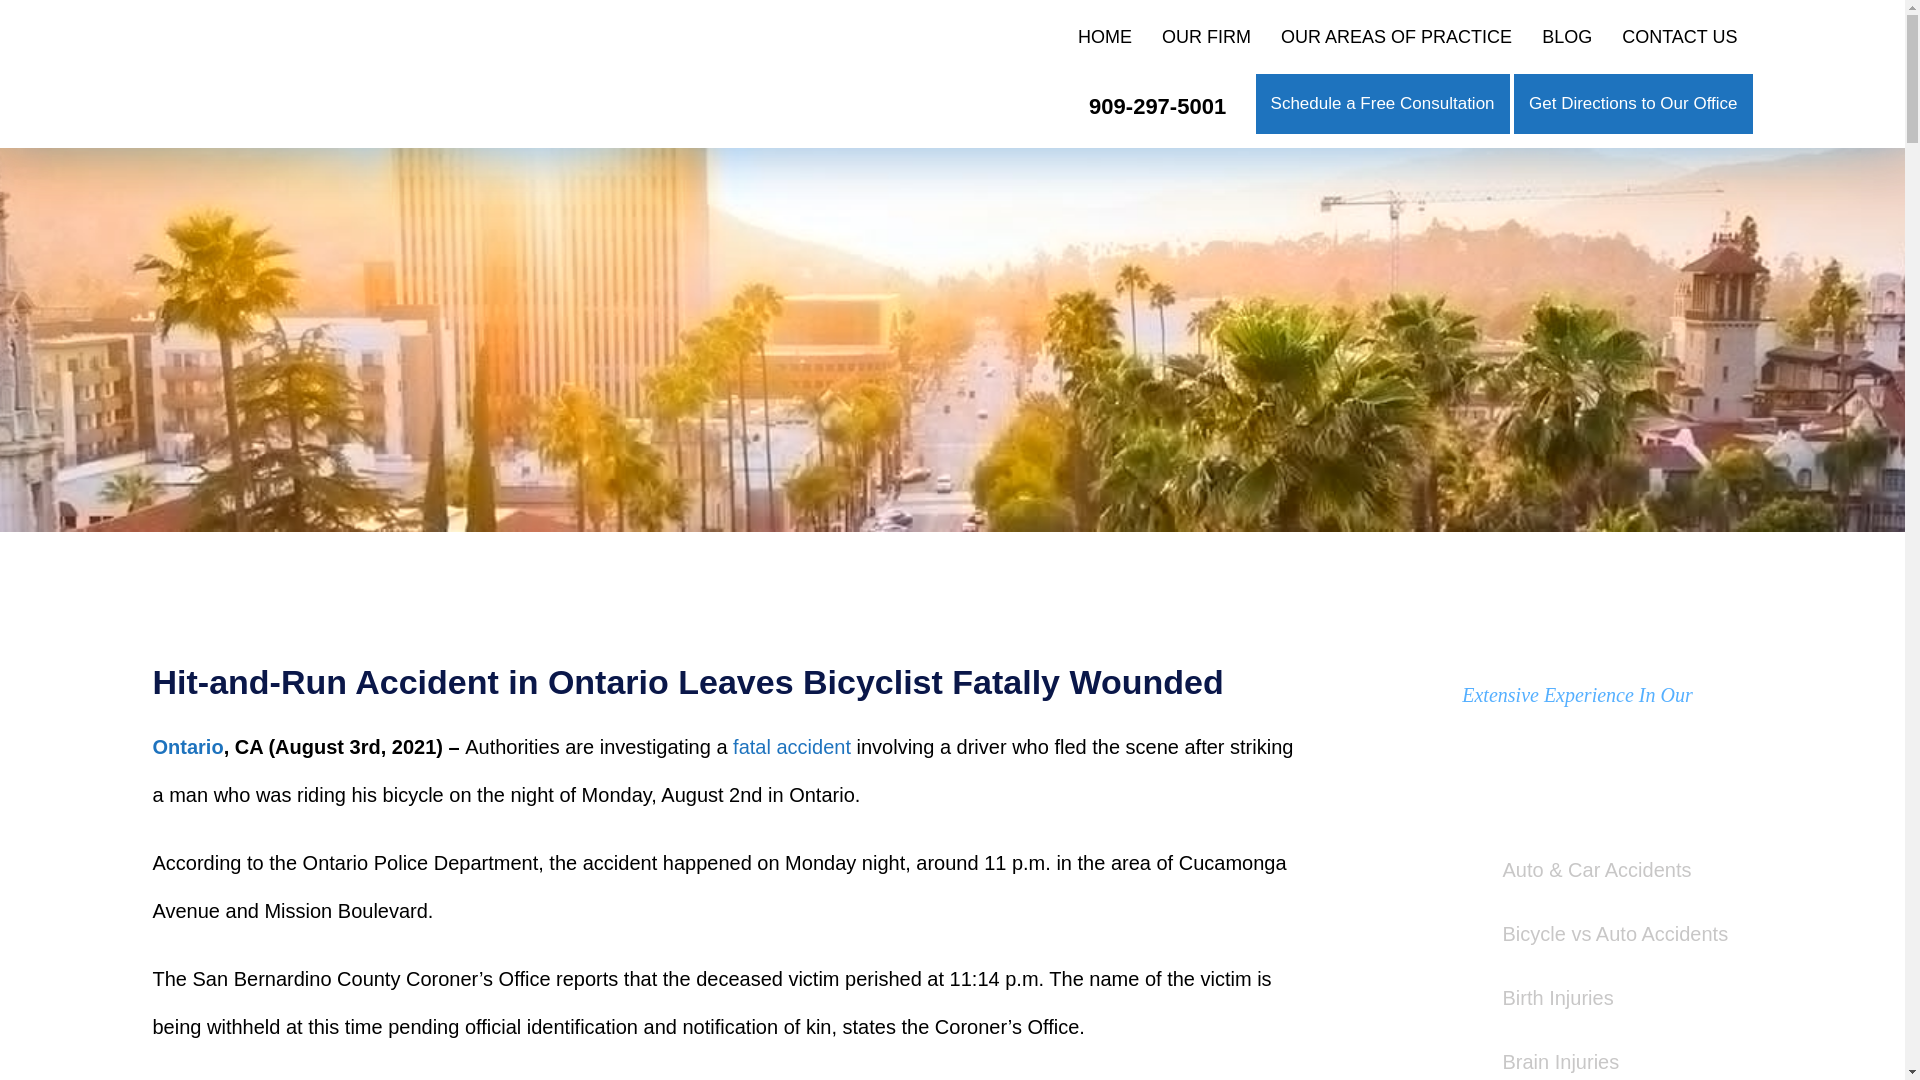 The width and height of the screenshot is (1920, 1080). I want to click on fatal accident, so click(792, 746).